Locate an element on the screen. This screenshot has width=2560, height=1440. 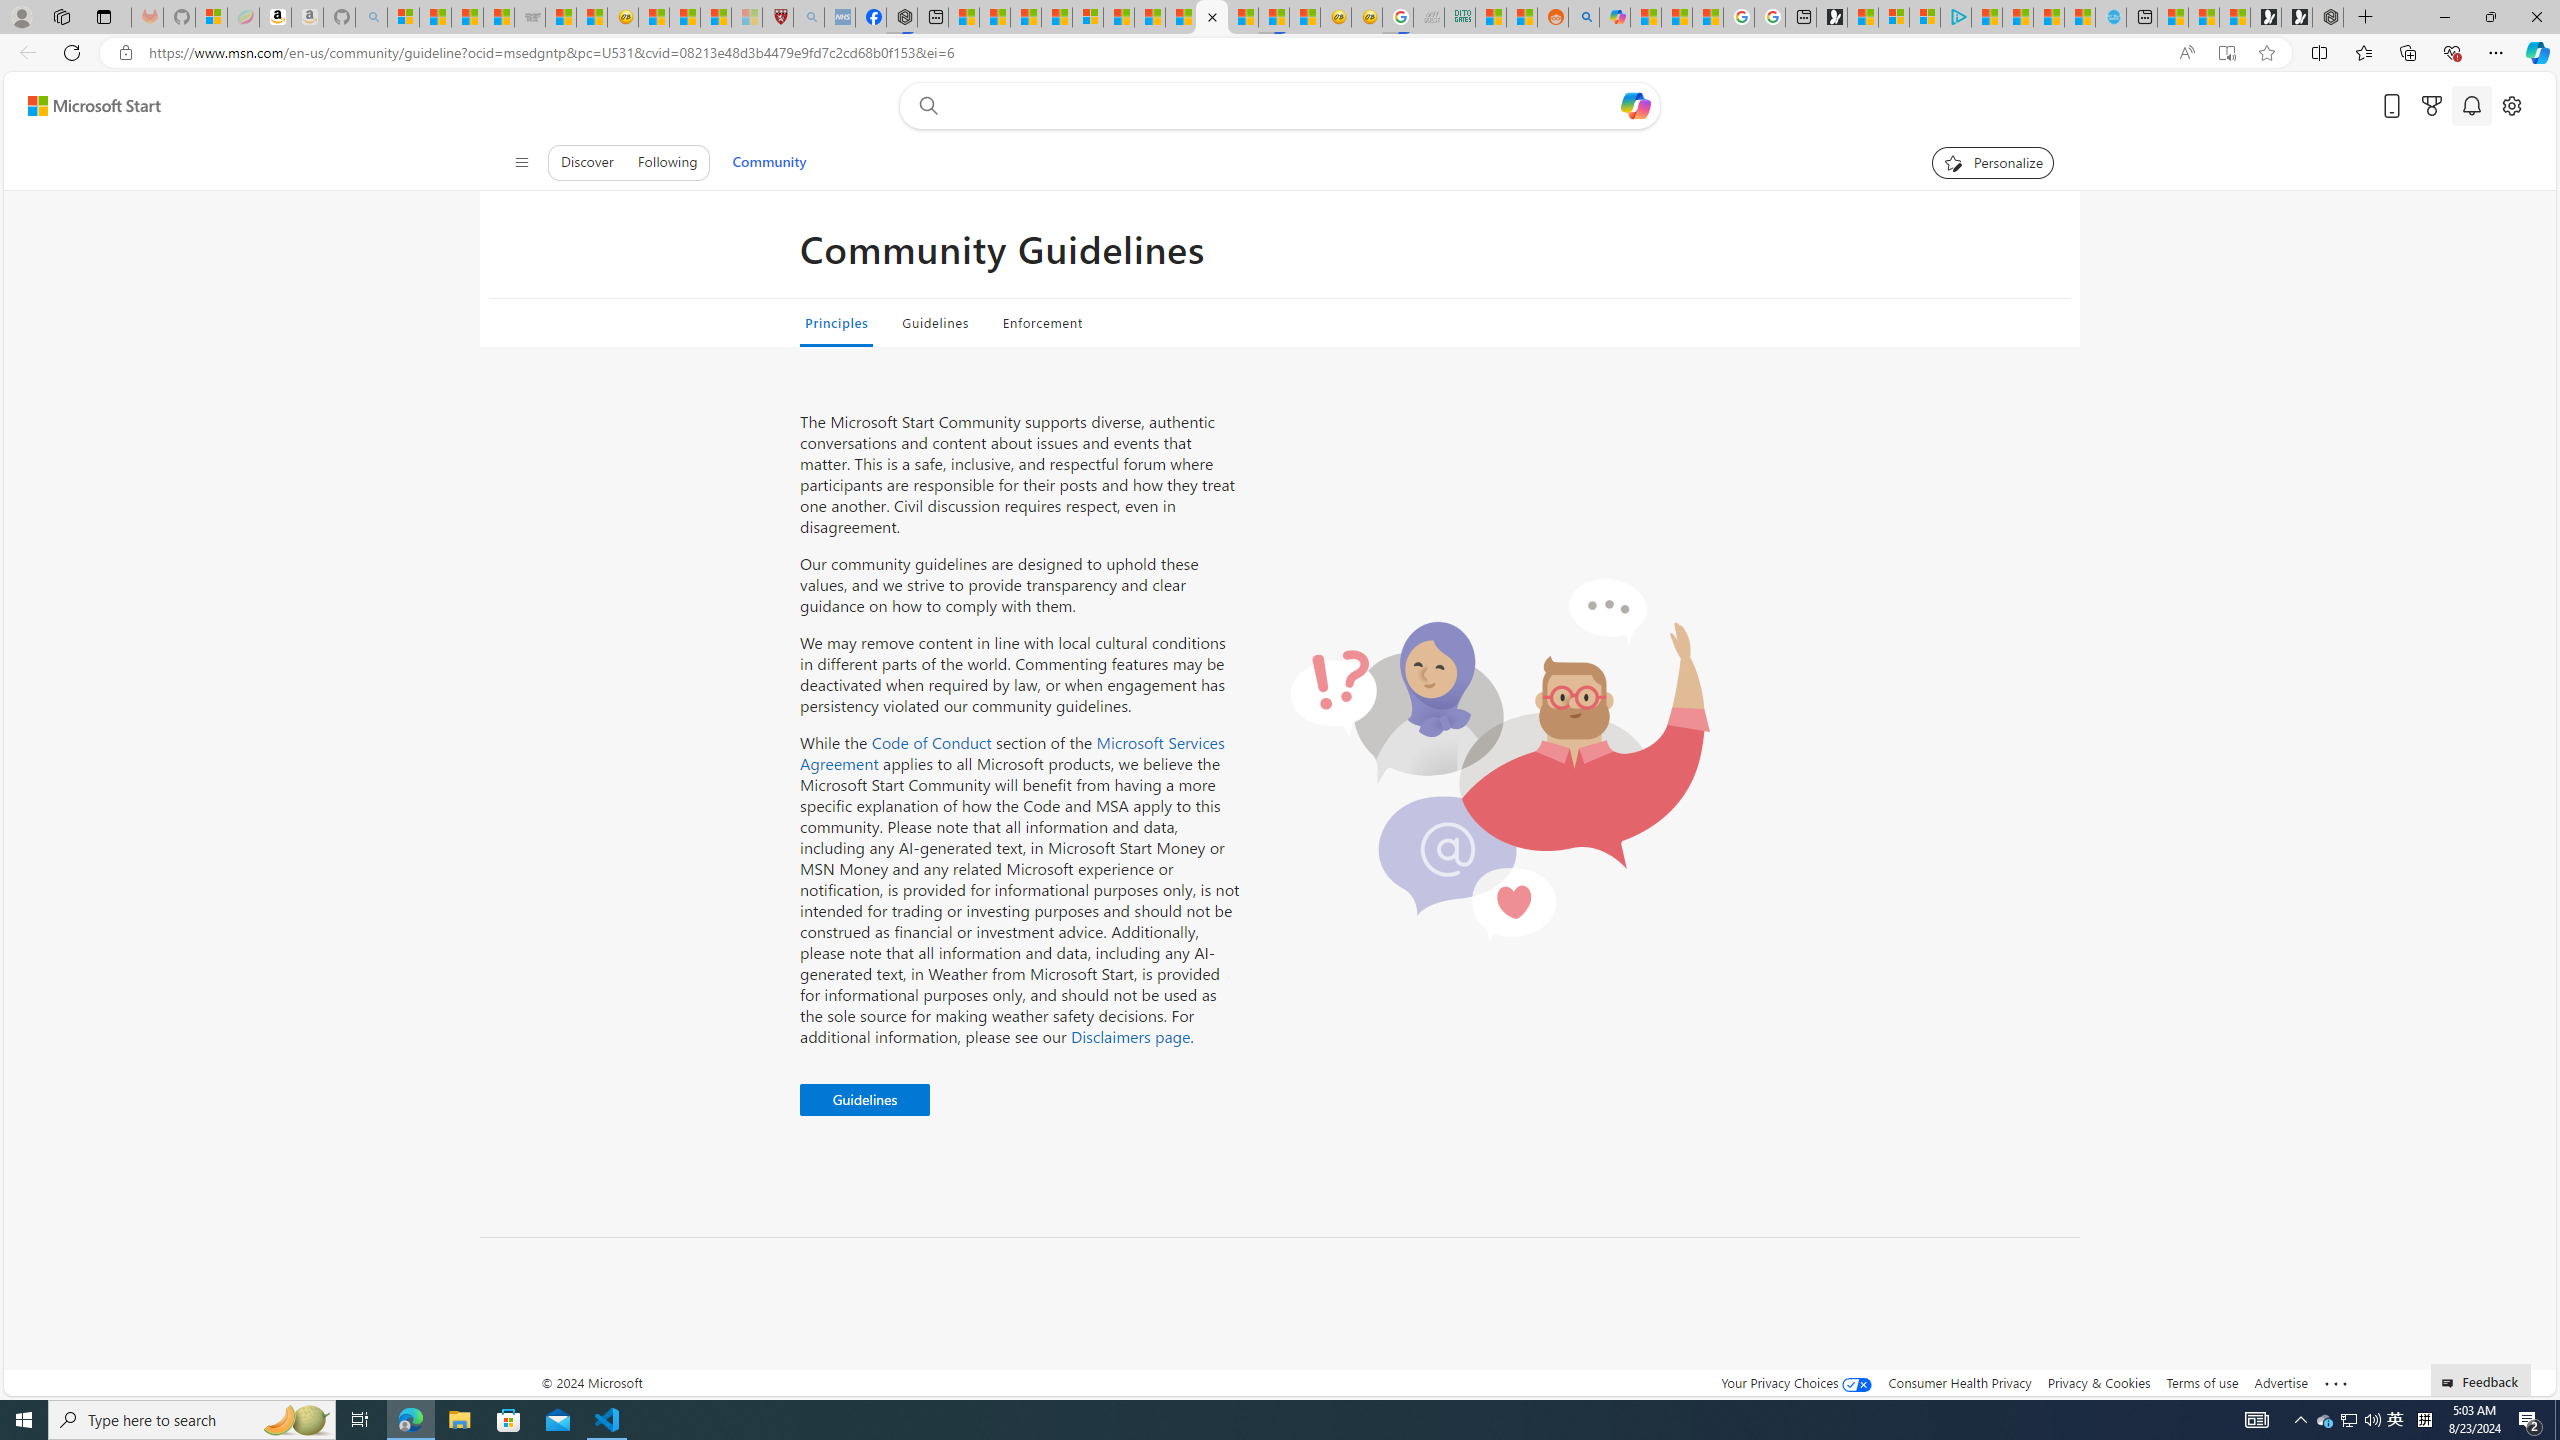
Microsoft-Report a Concern to Bing is located at coordinates (210, 17).